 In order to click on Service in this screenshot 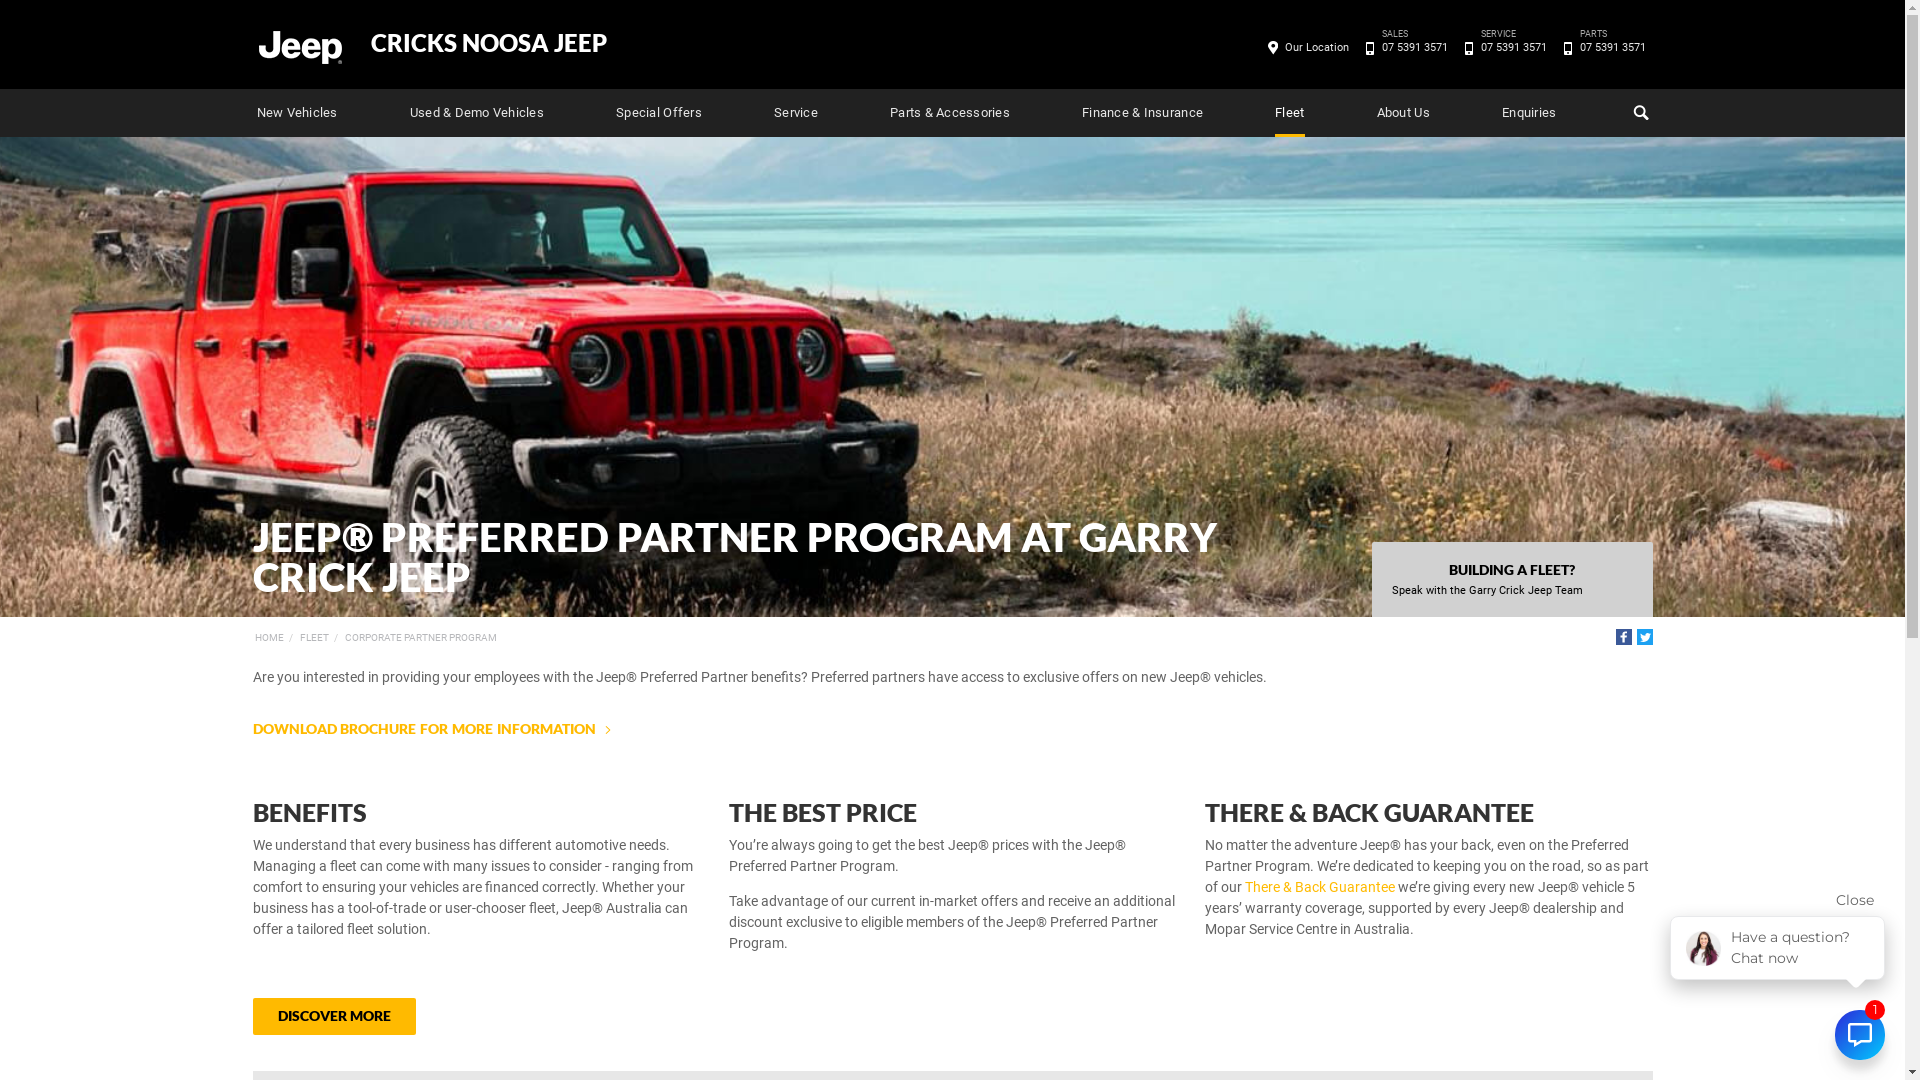, I will do `click(796, 113)`.